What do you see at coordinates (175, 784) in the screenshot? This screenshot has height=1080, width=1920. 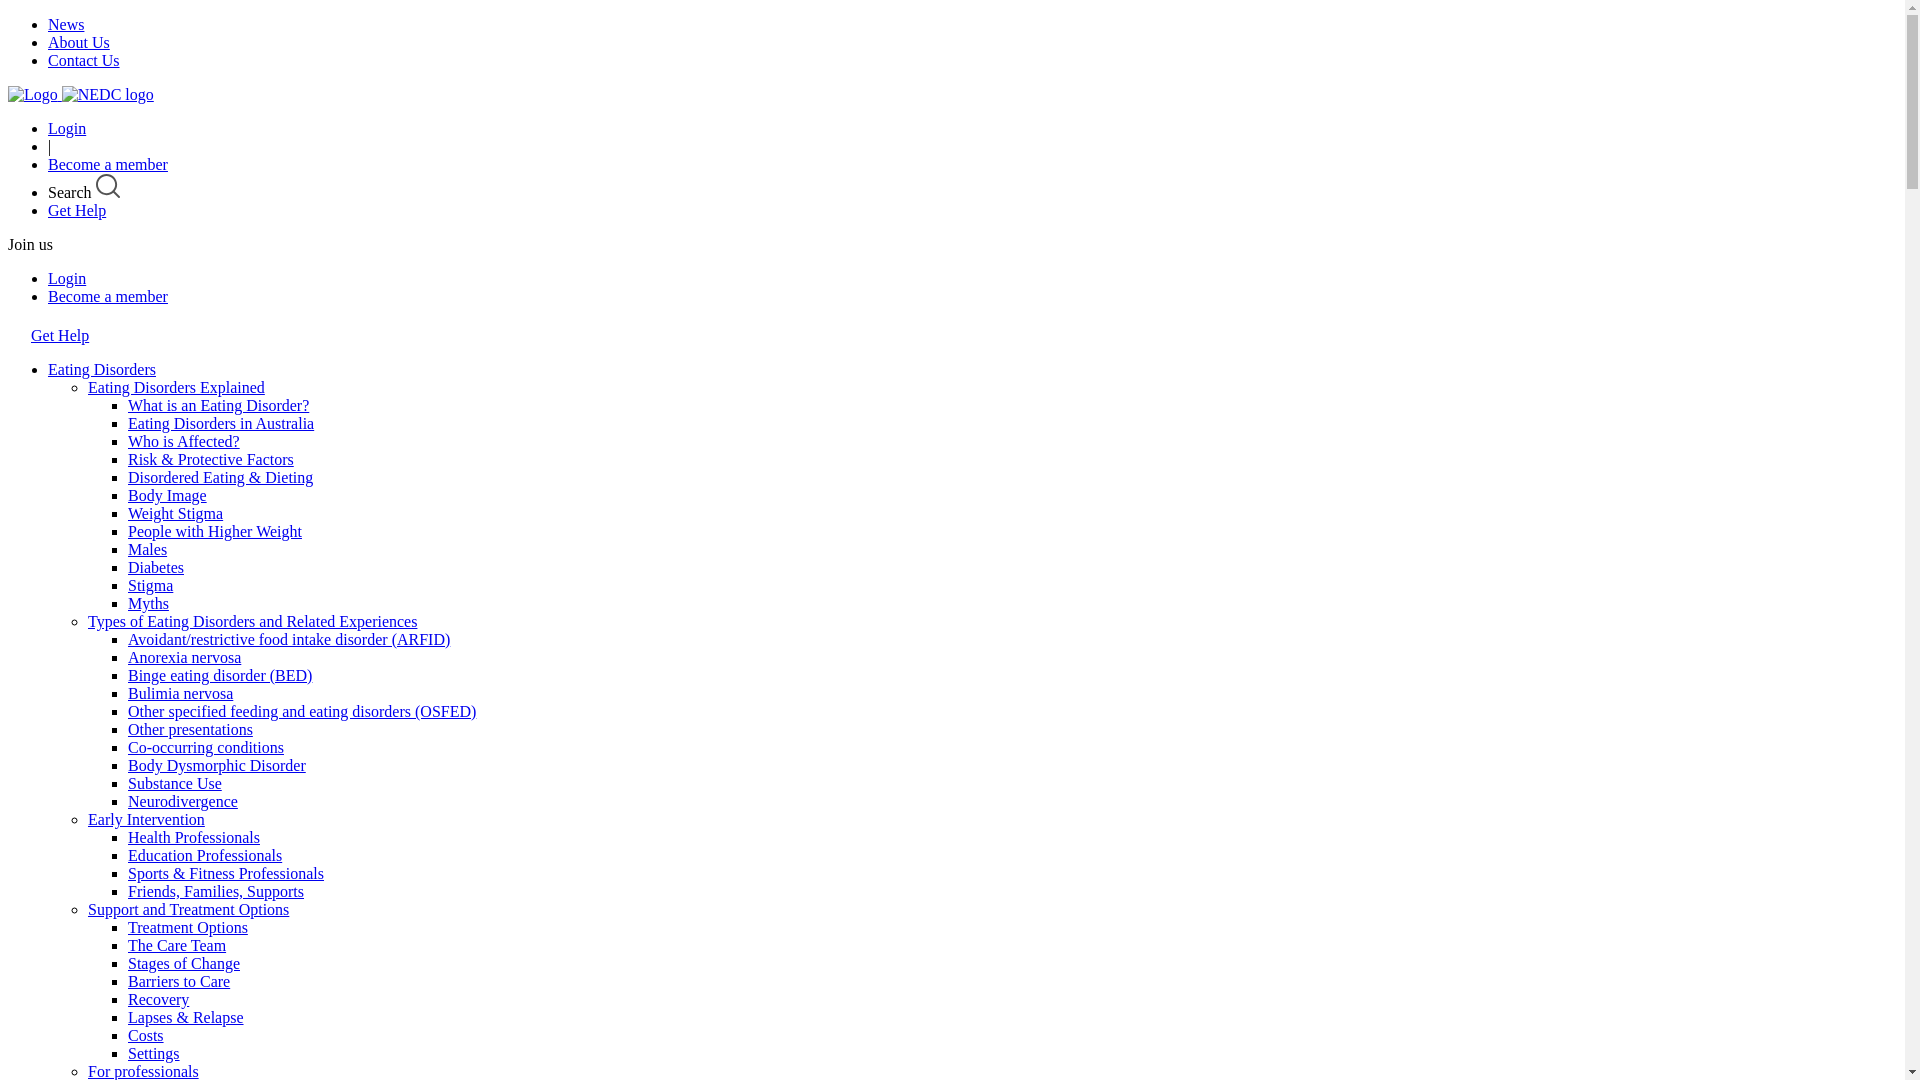 I see `Substance Use` at bounding box center [175, 784].